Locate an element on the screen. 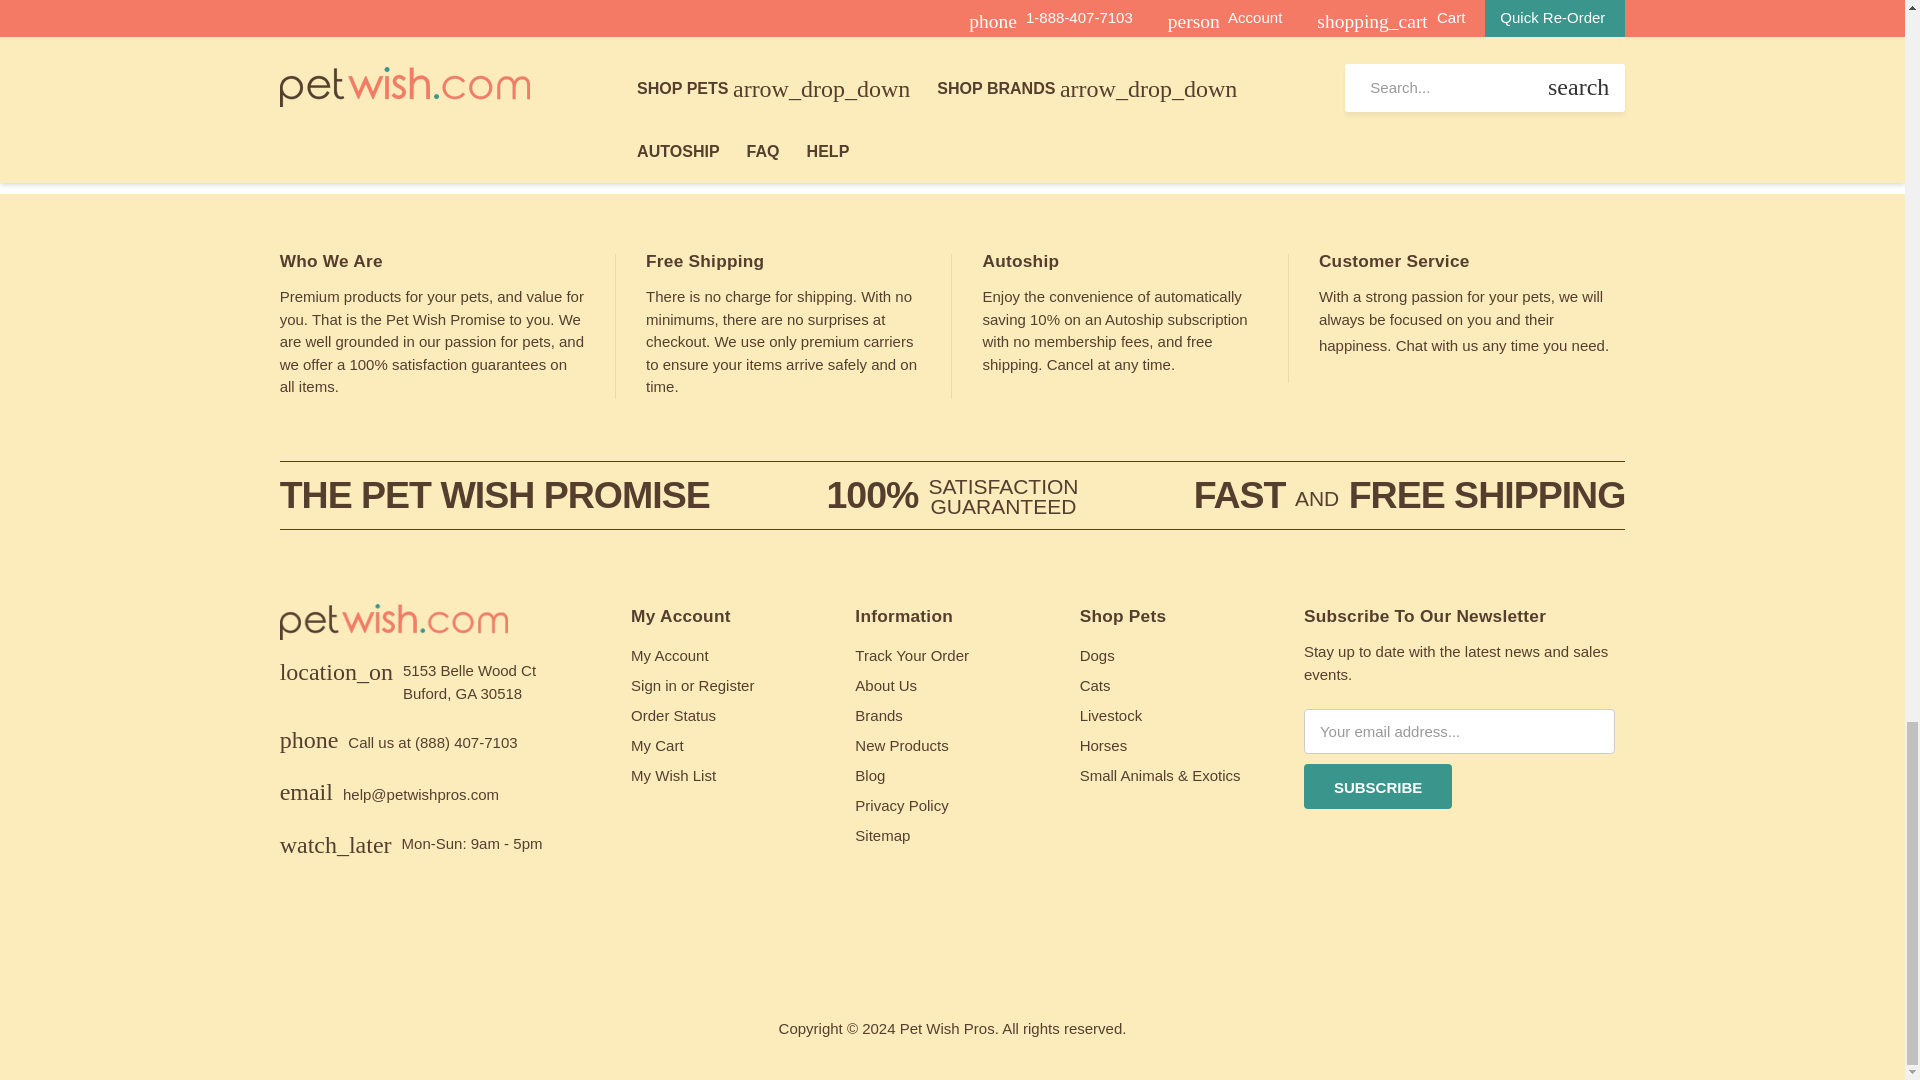 The image size is (1920, 1080). Pet Wish Pros is located at coordinates (394, 631).